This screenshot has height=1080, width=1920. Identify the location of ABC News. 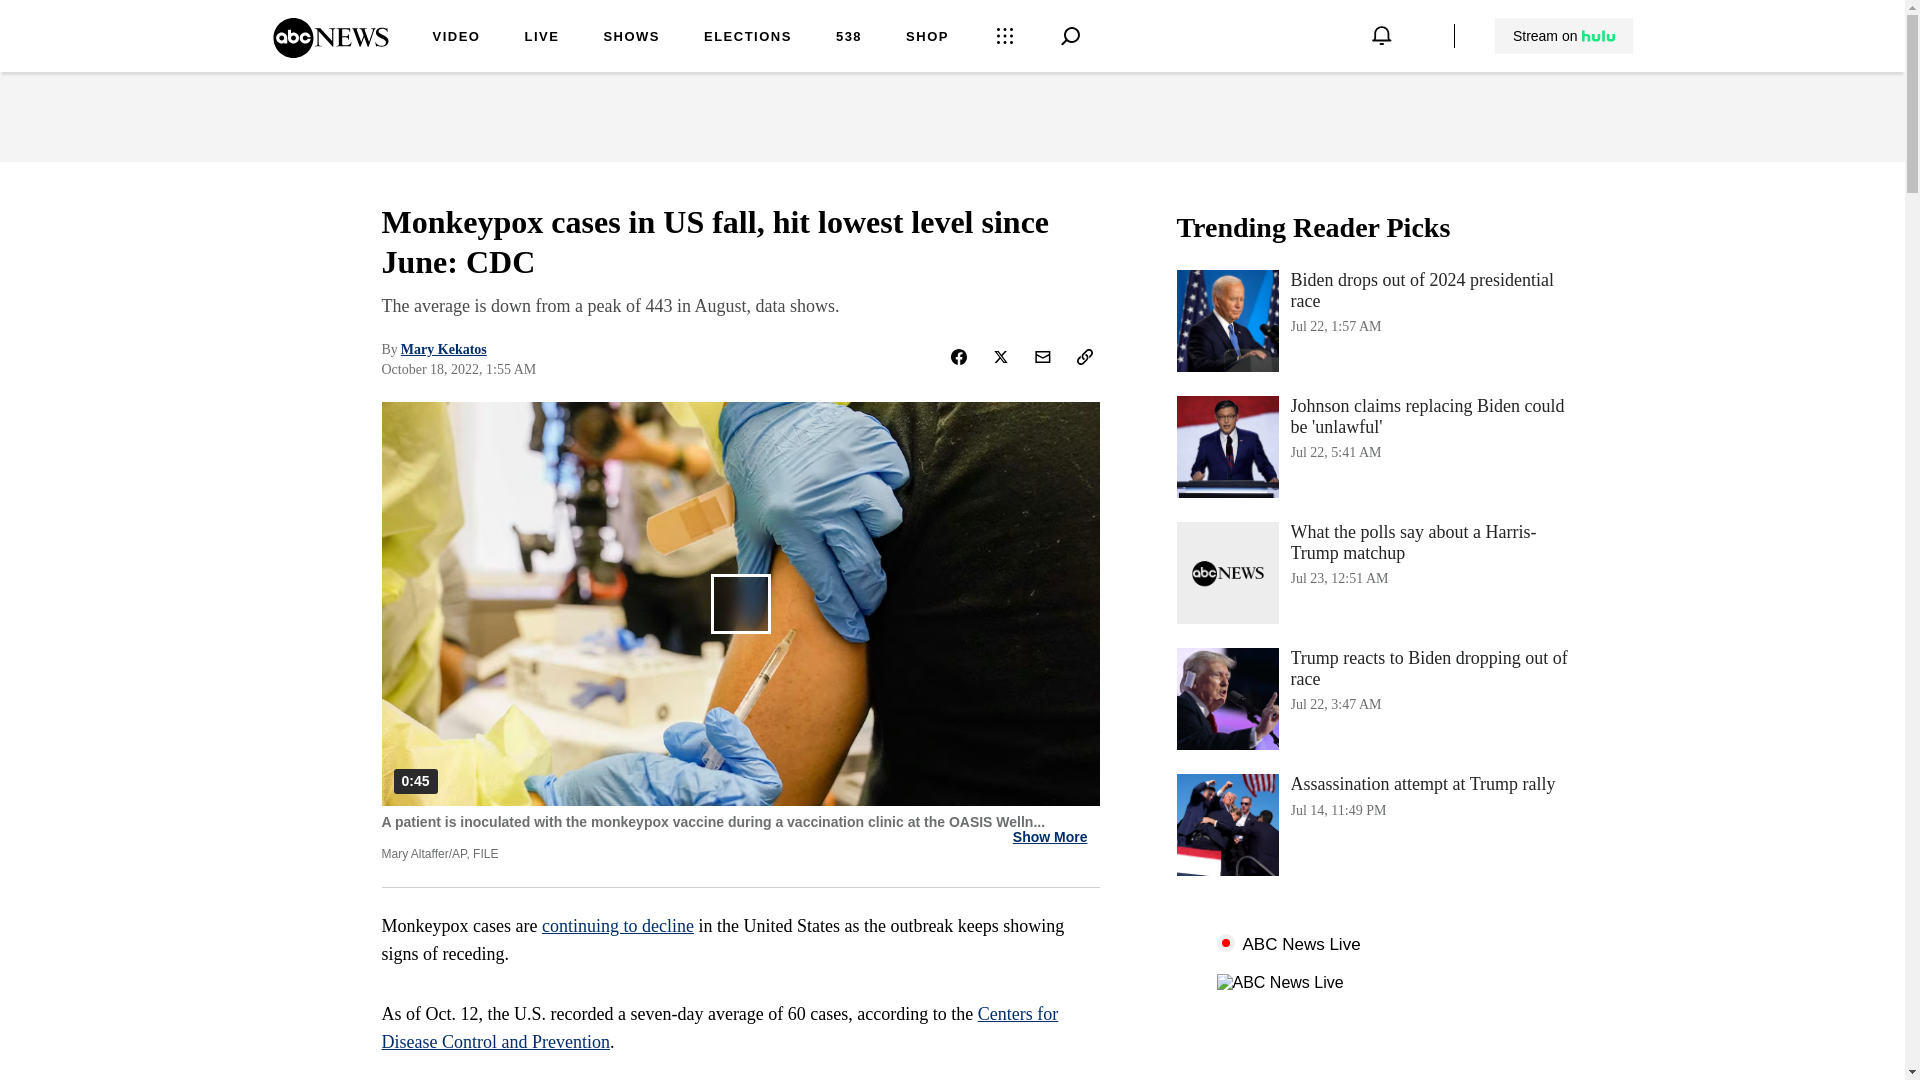
(1050, 837).